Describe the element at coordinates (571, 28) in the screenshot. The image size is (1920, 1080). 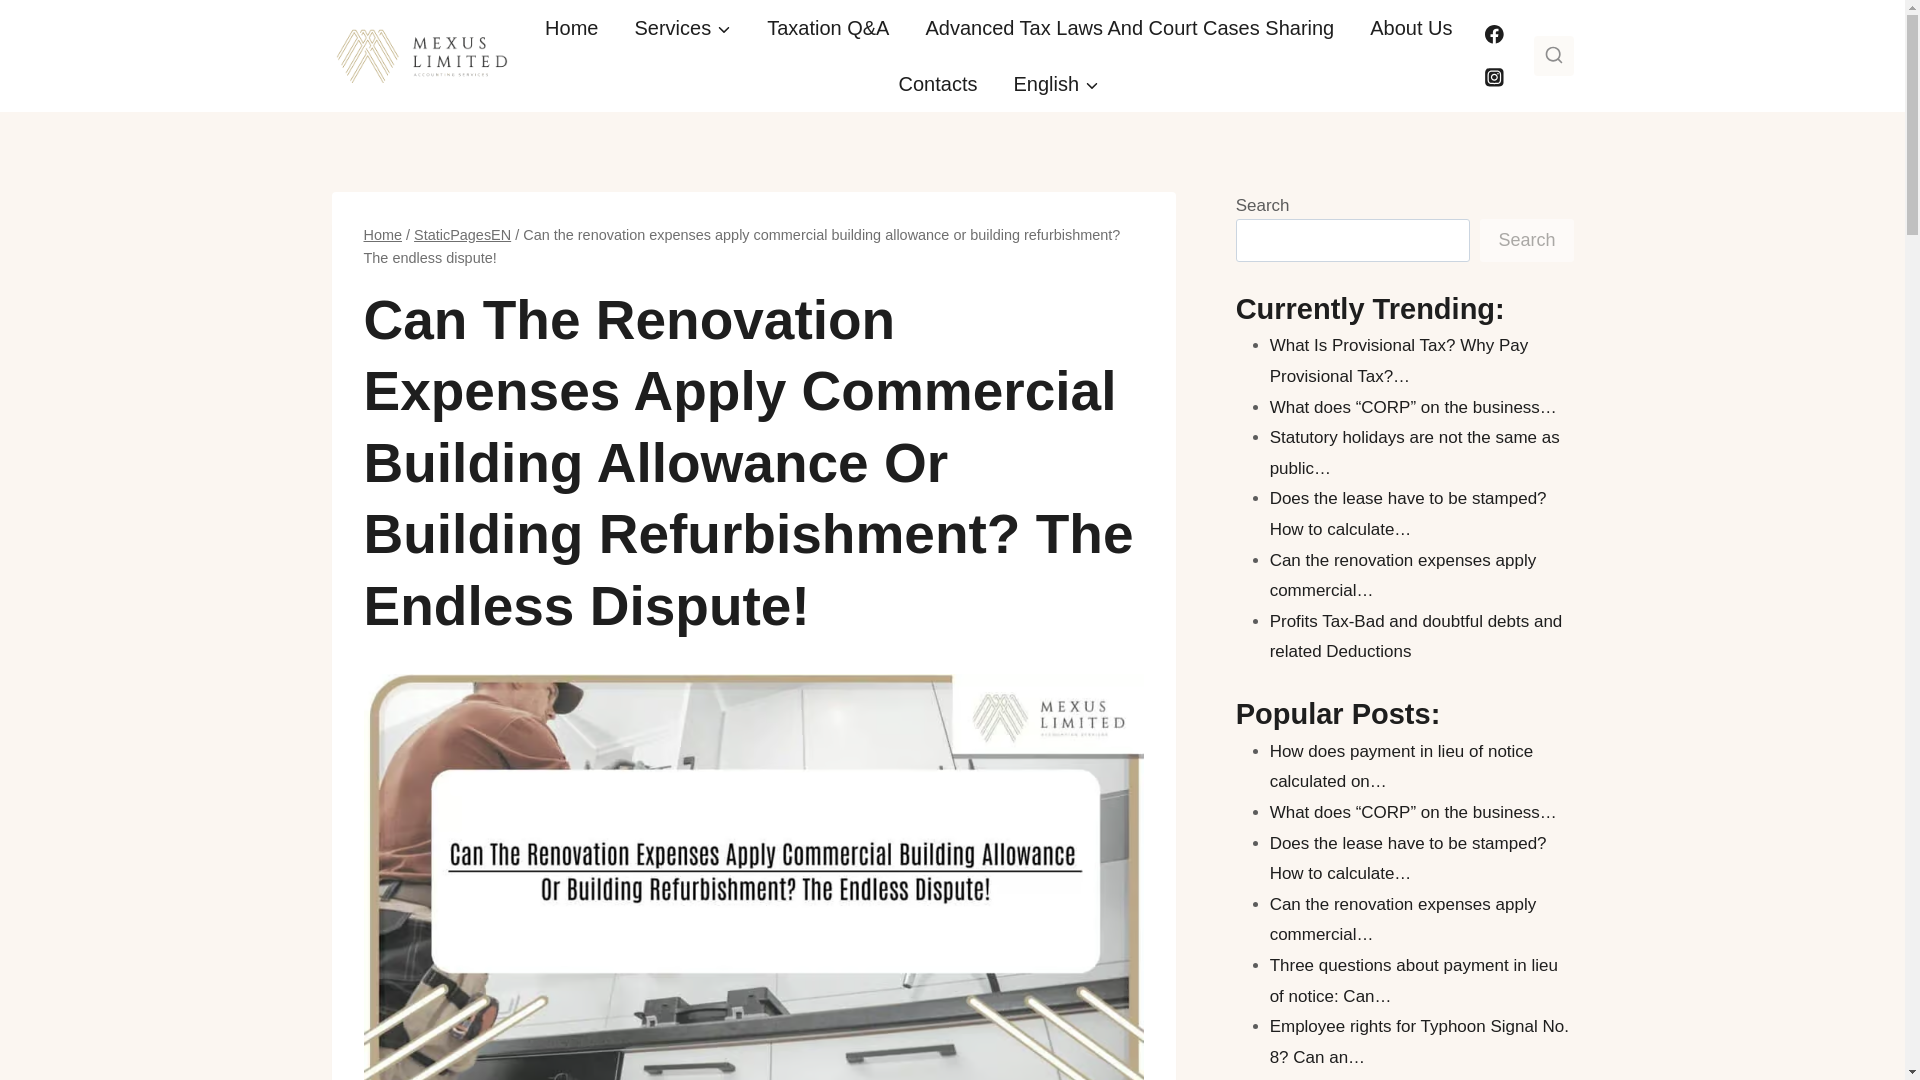
I see `Home` at that location.